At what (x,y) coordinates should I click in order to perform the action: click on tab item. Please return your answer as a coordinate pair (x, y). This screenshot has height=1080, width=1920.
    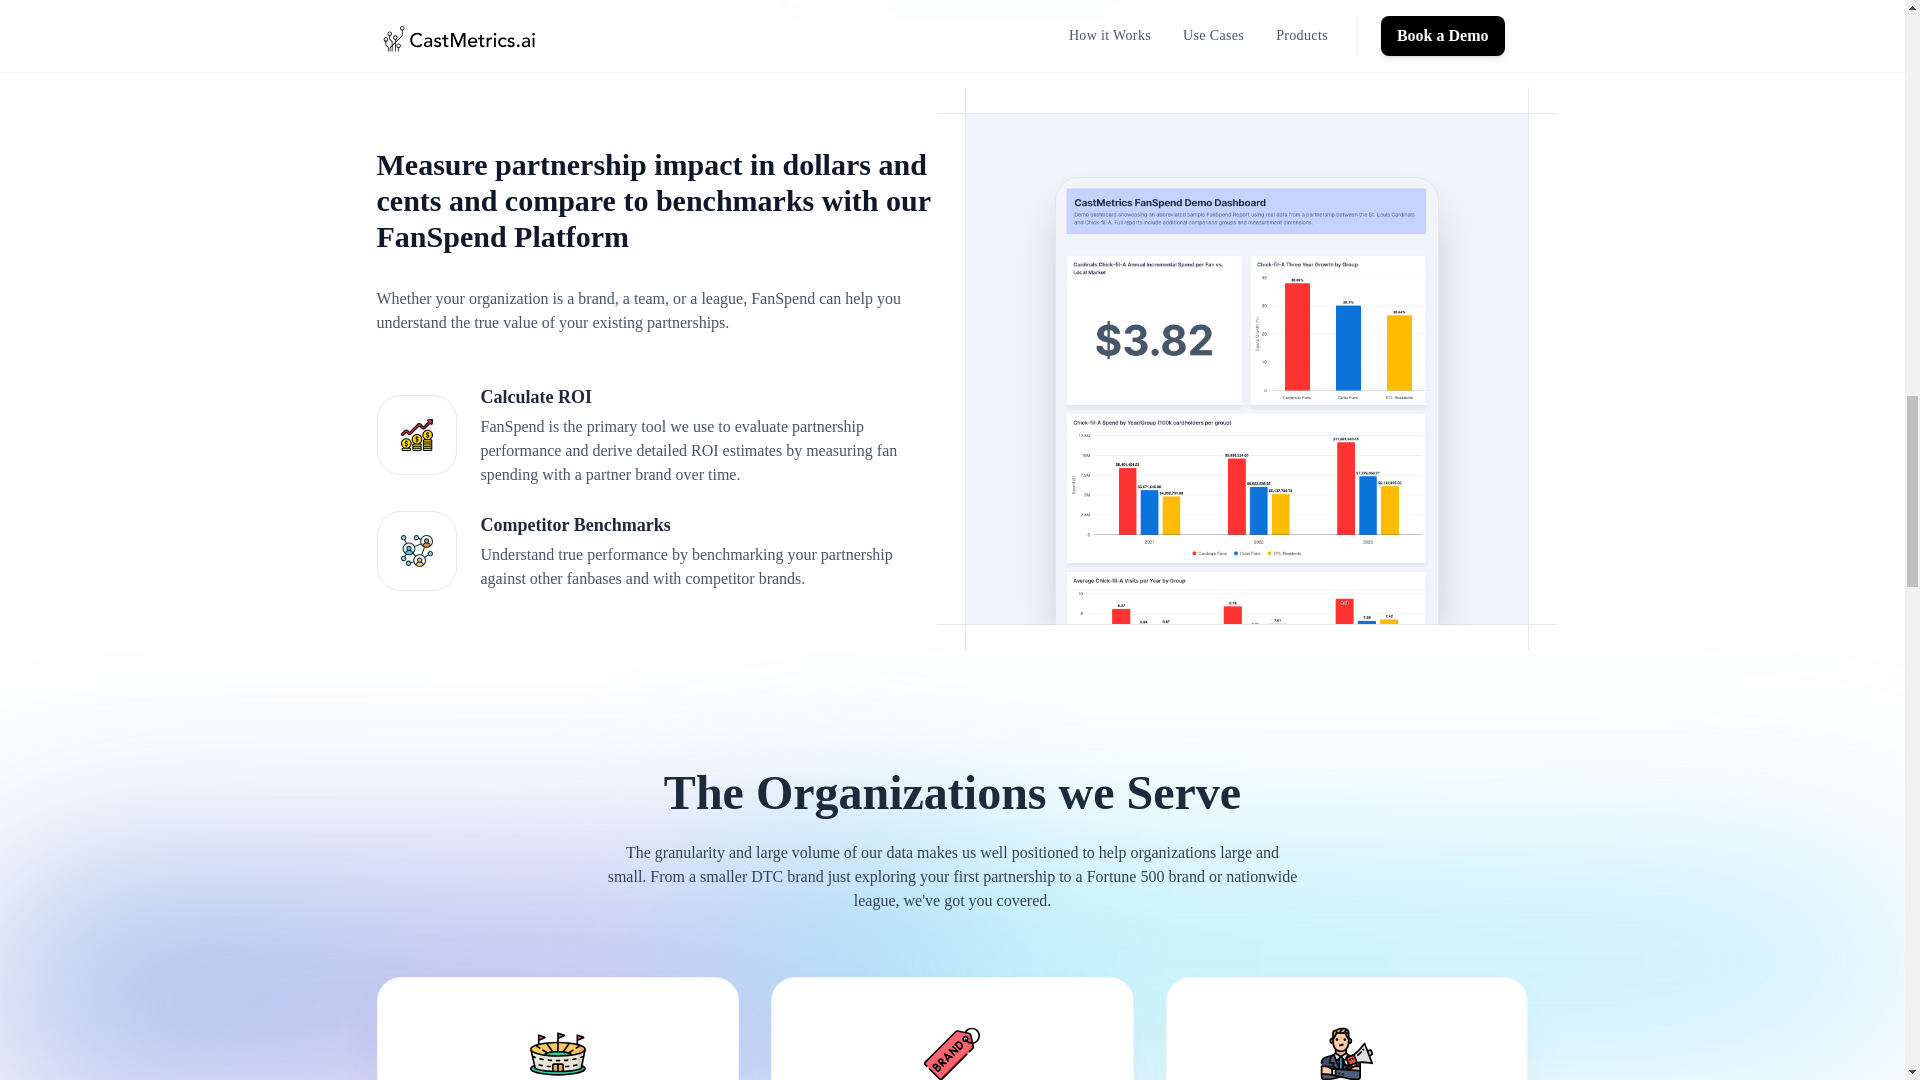
    Looking at the image, I should click on (838, 6).